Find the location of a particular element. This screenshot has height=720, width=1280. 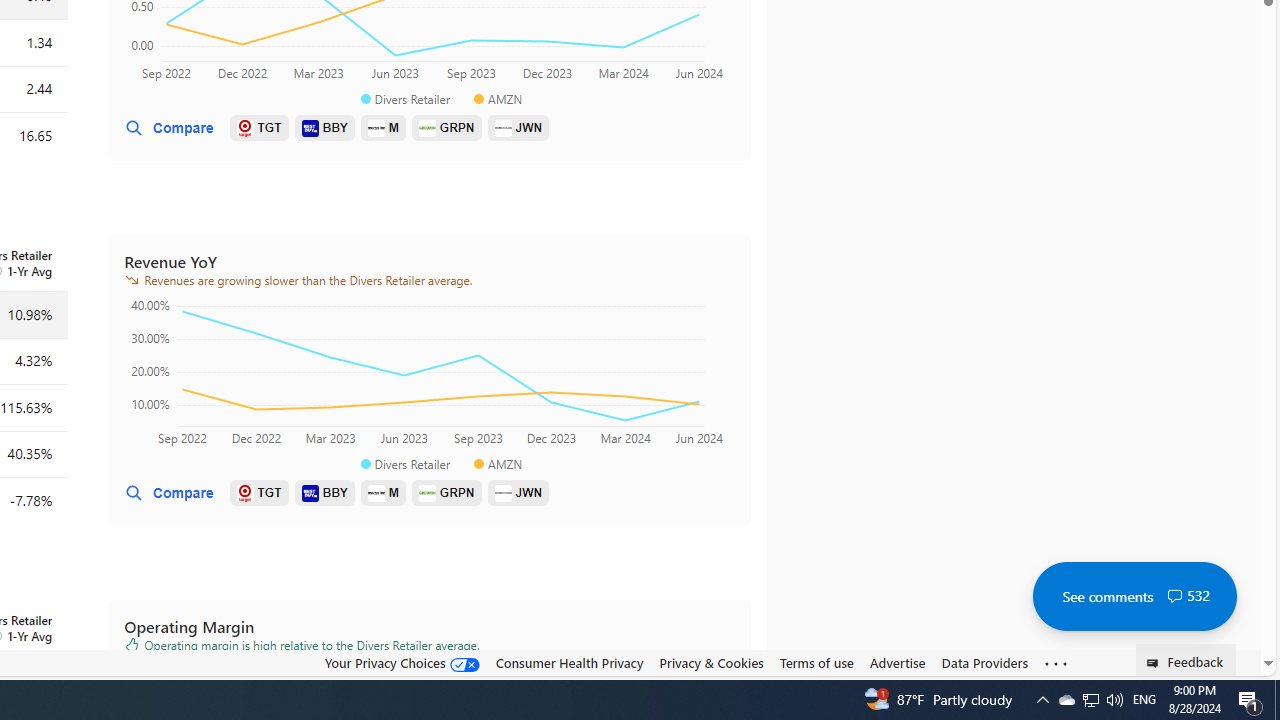

Feedback is located at coordinates (1186, 660).